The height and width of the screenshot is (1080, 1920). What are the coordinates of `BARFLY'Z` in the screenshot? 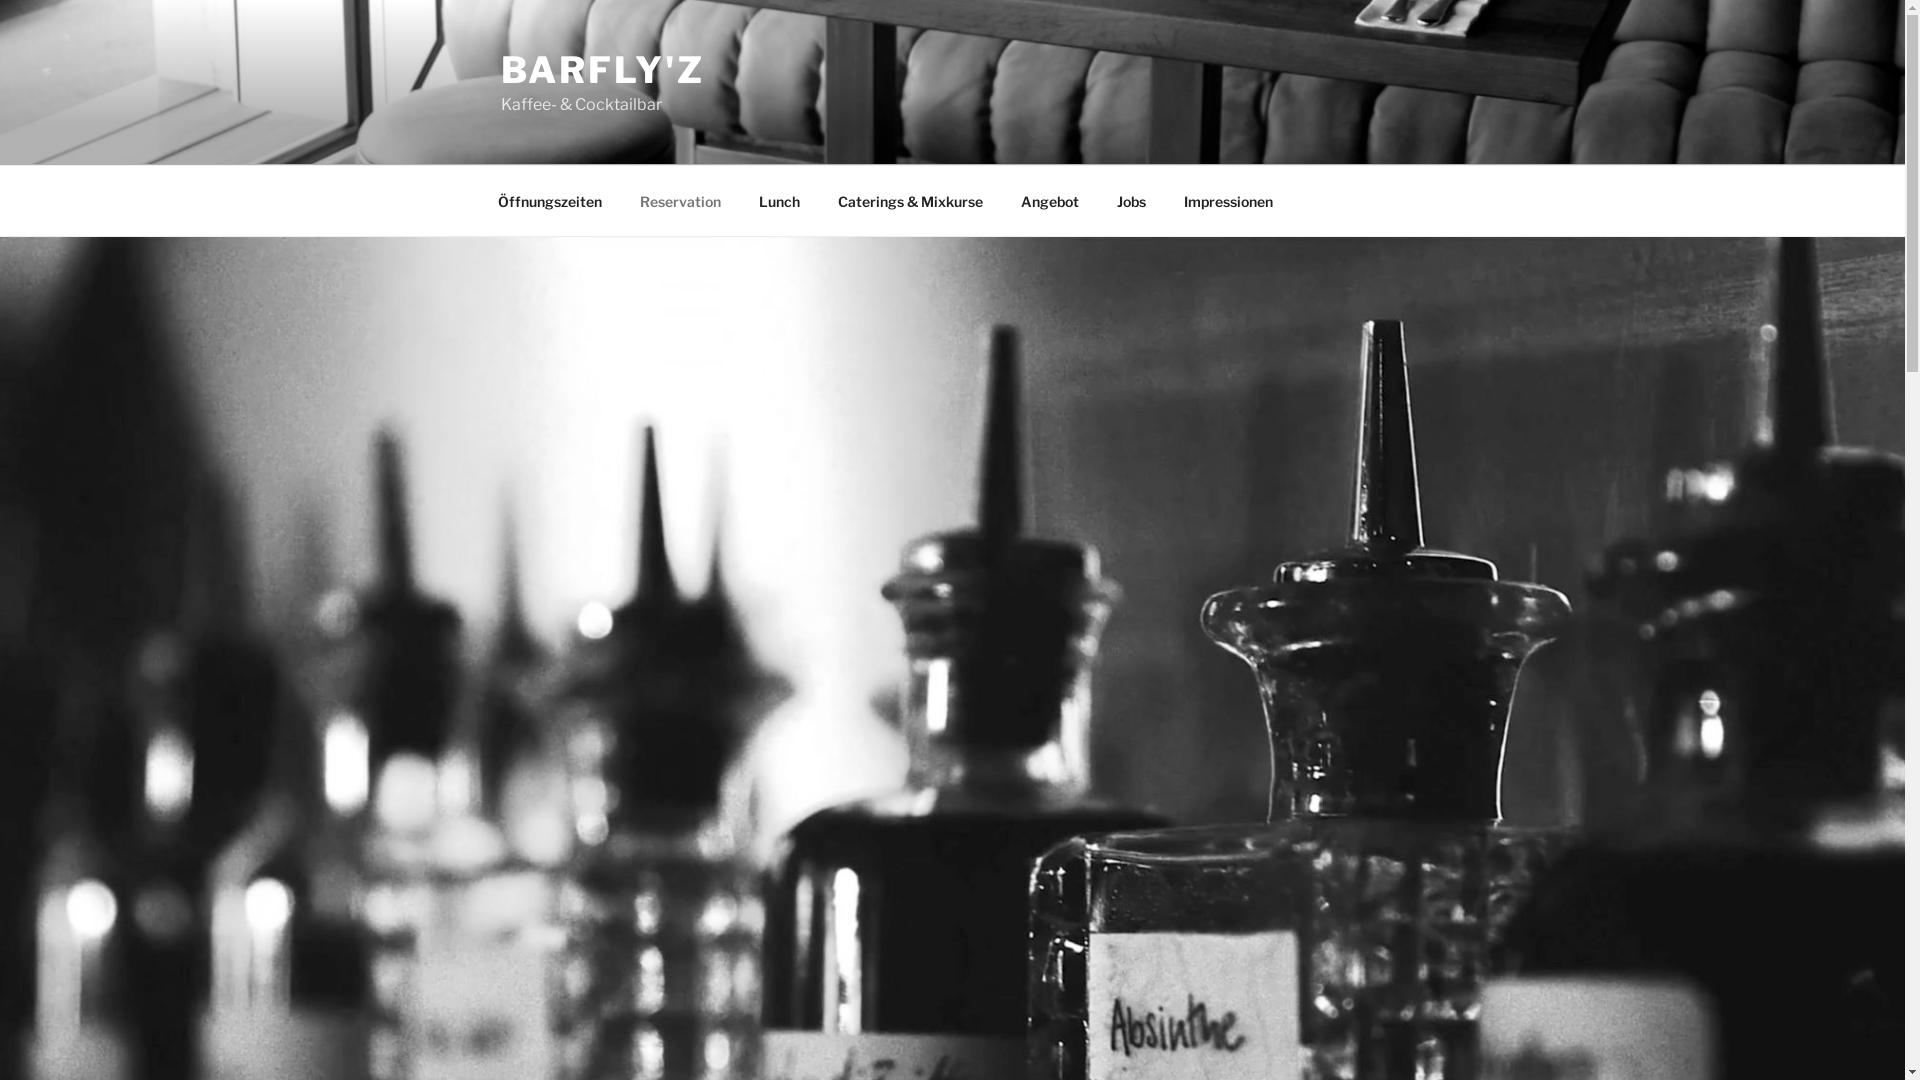 It's located at (602, 70).